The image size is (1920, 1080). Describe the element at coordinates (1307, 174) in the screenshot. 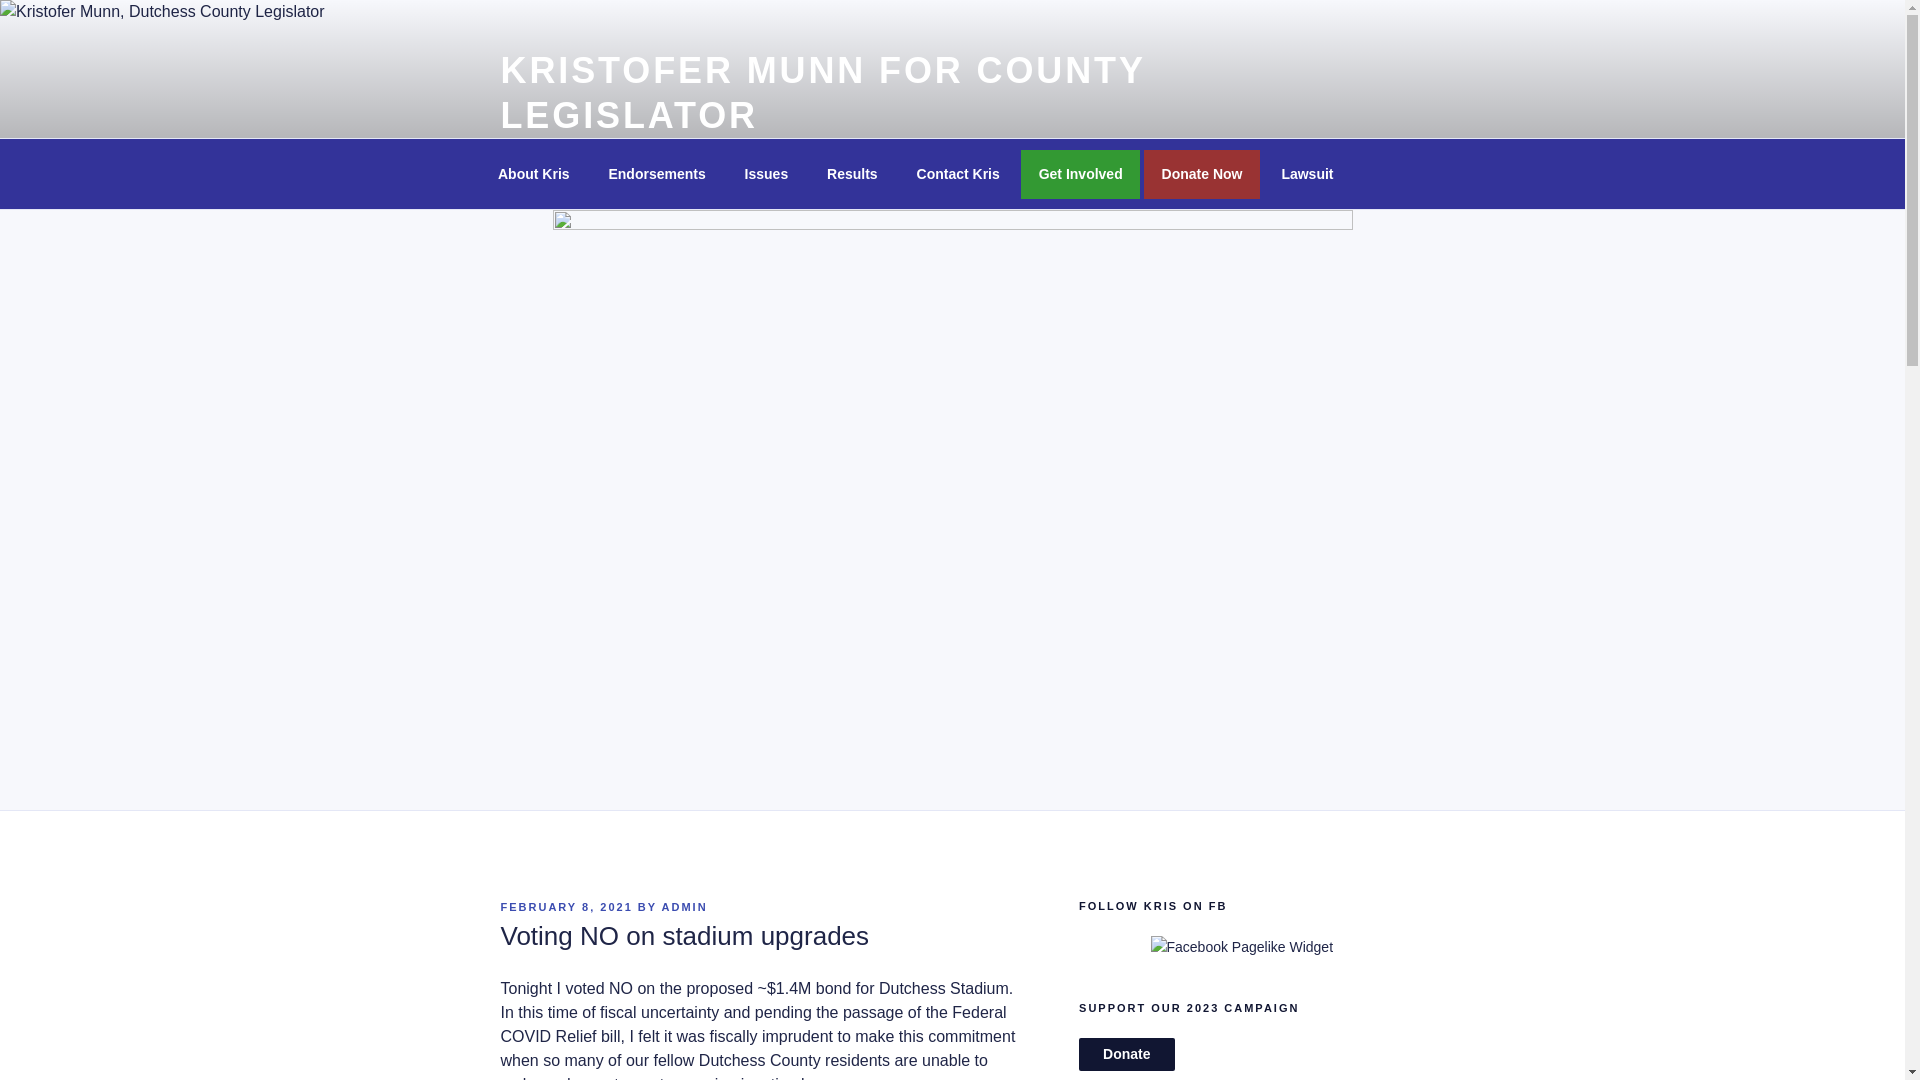

I see `Lawsuit` at that location.